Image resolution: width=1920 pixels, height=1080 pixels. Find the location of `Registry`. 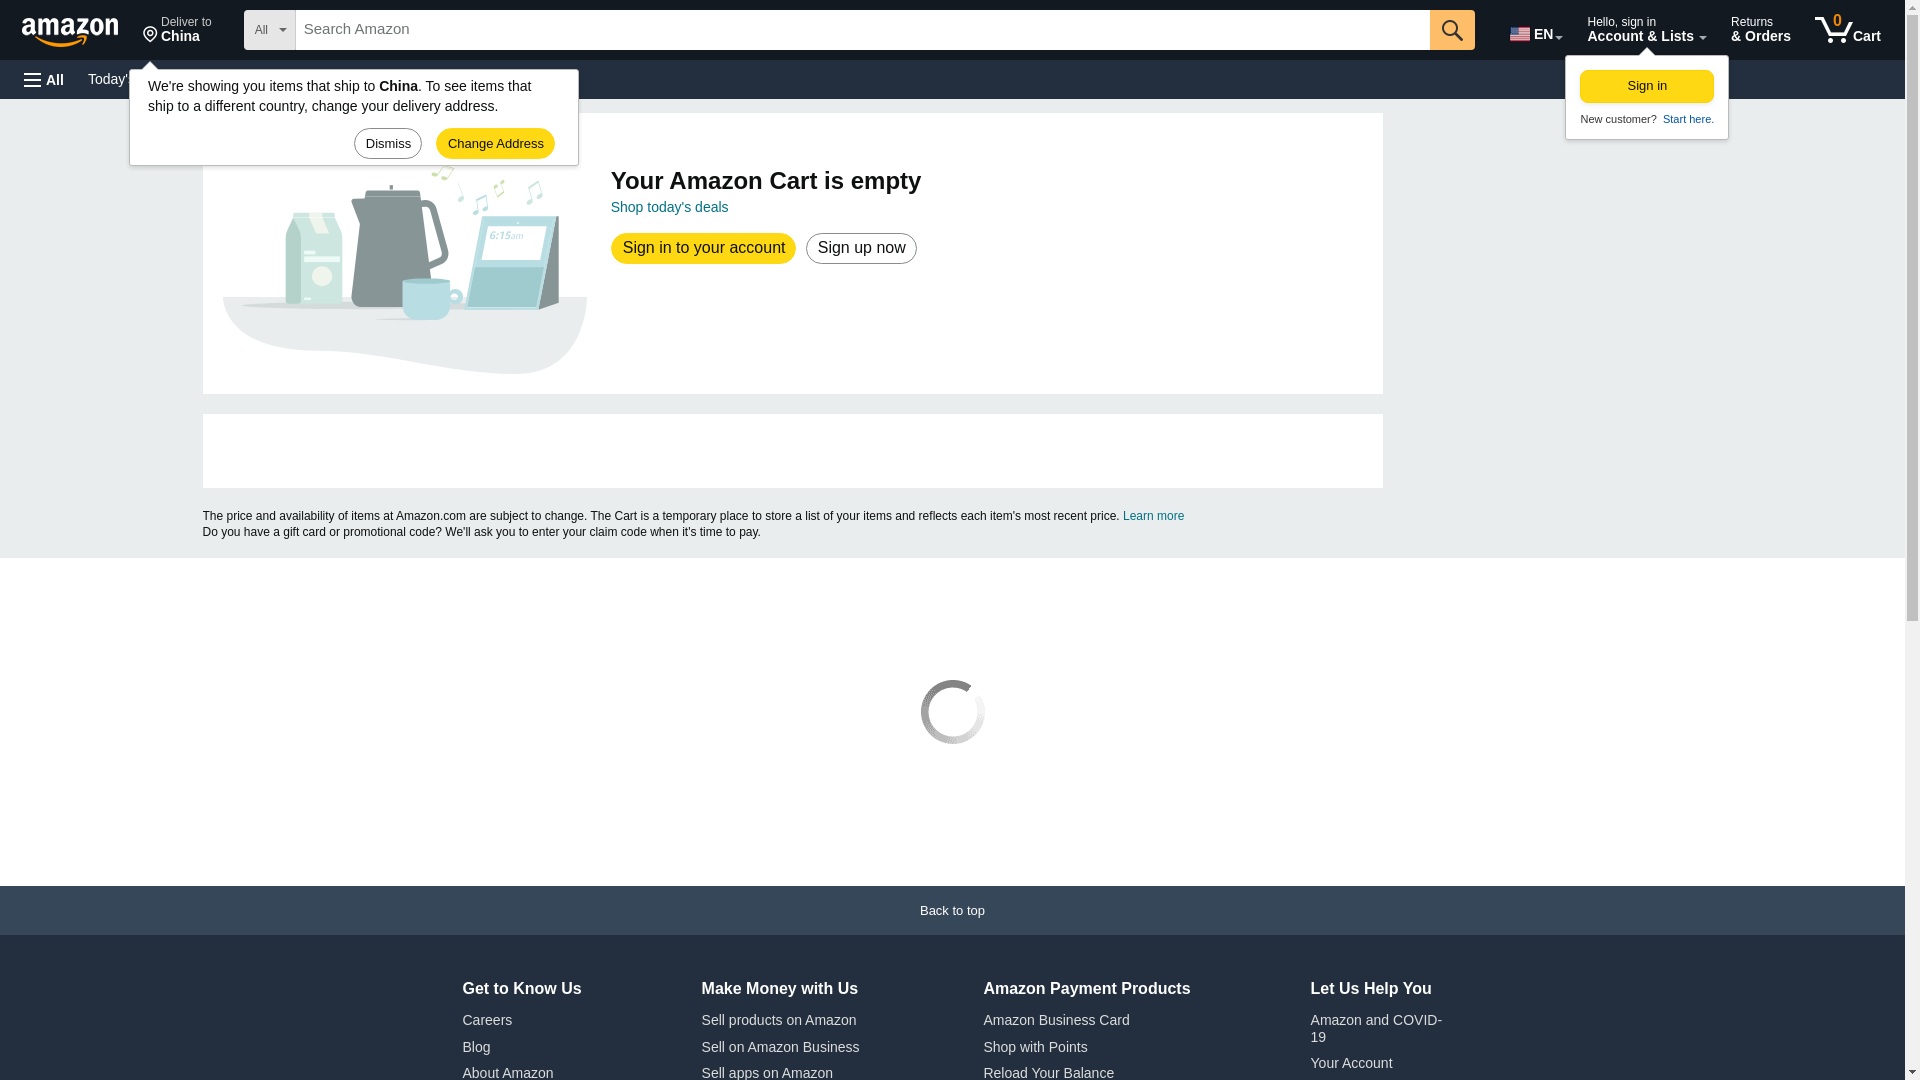

Registry is located at coordinates (360, 78).